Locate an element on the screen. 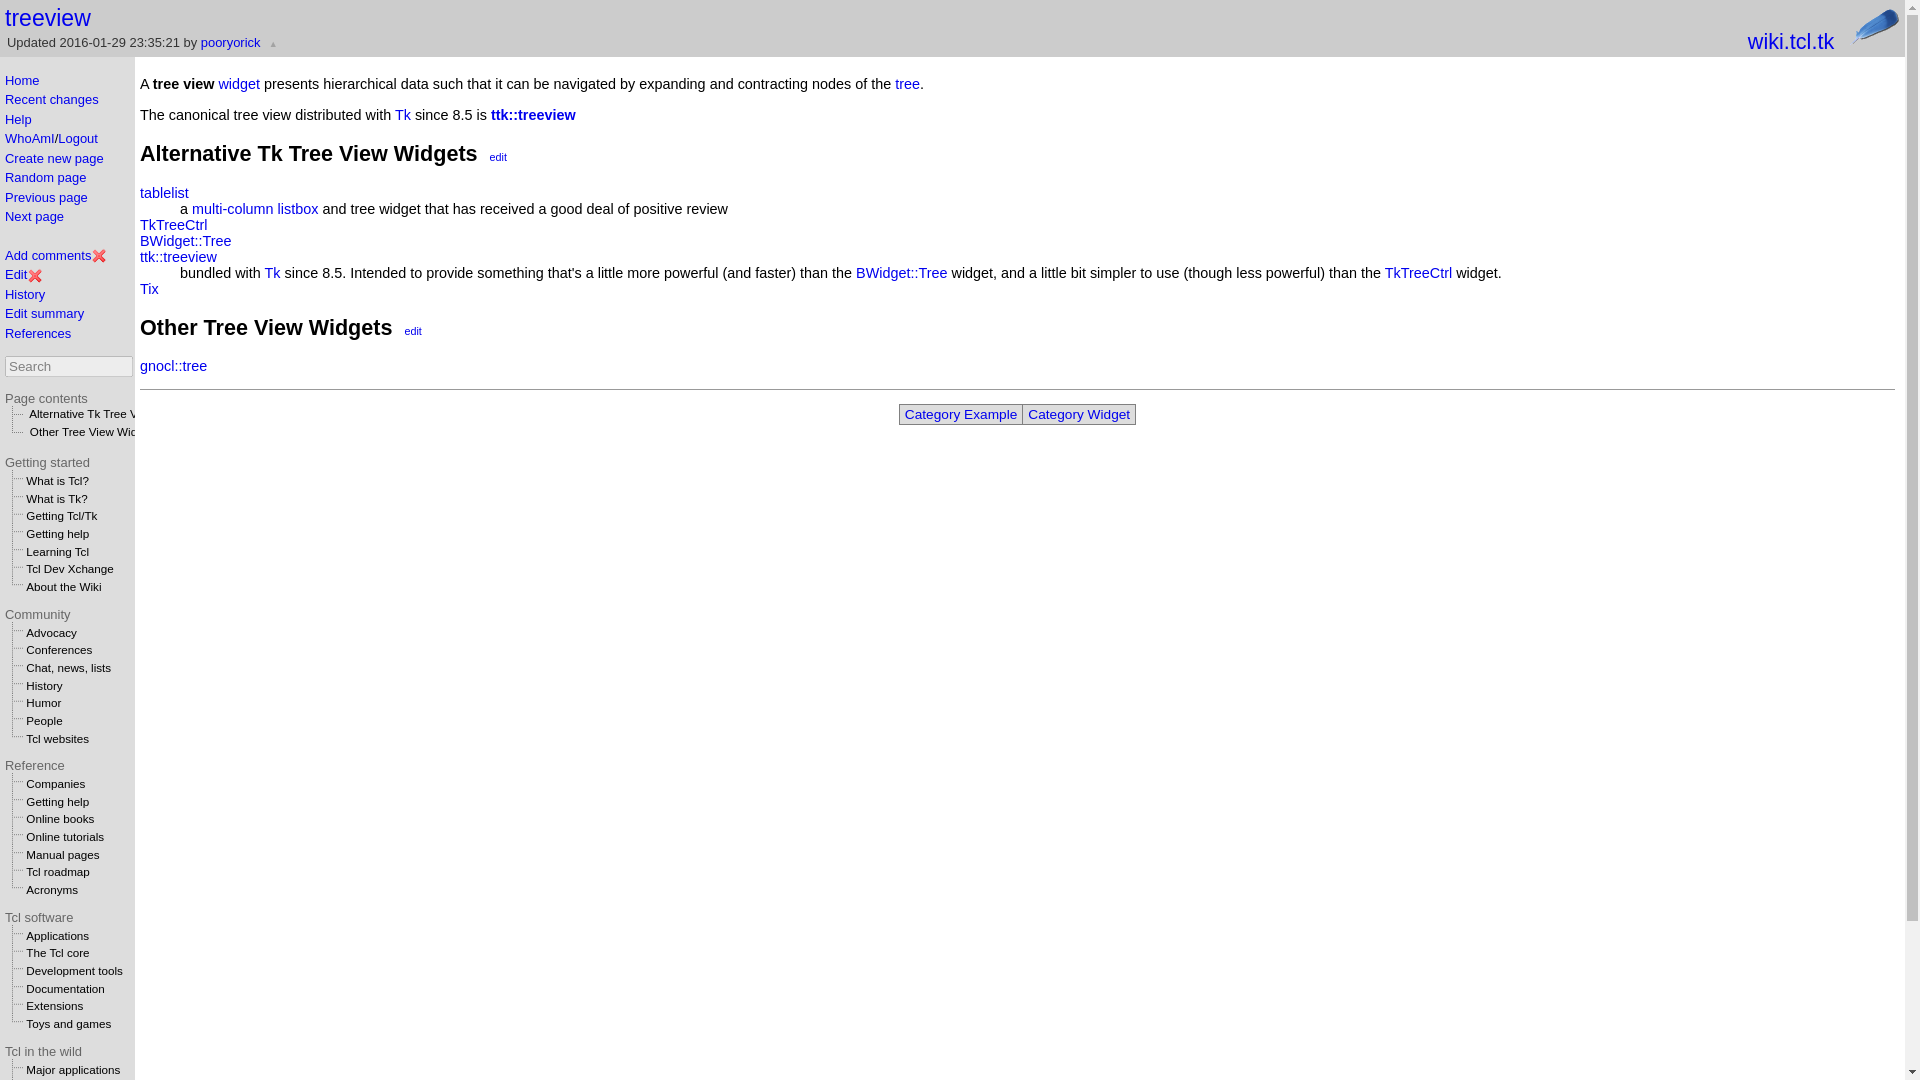  WhoAmI is located at coordinates (30, 138).